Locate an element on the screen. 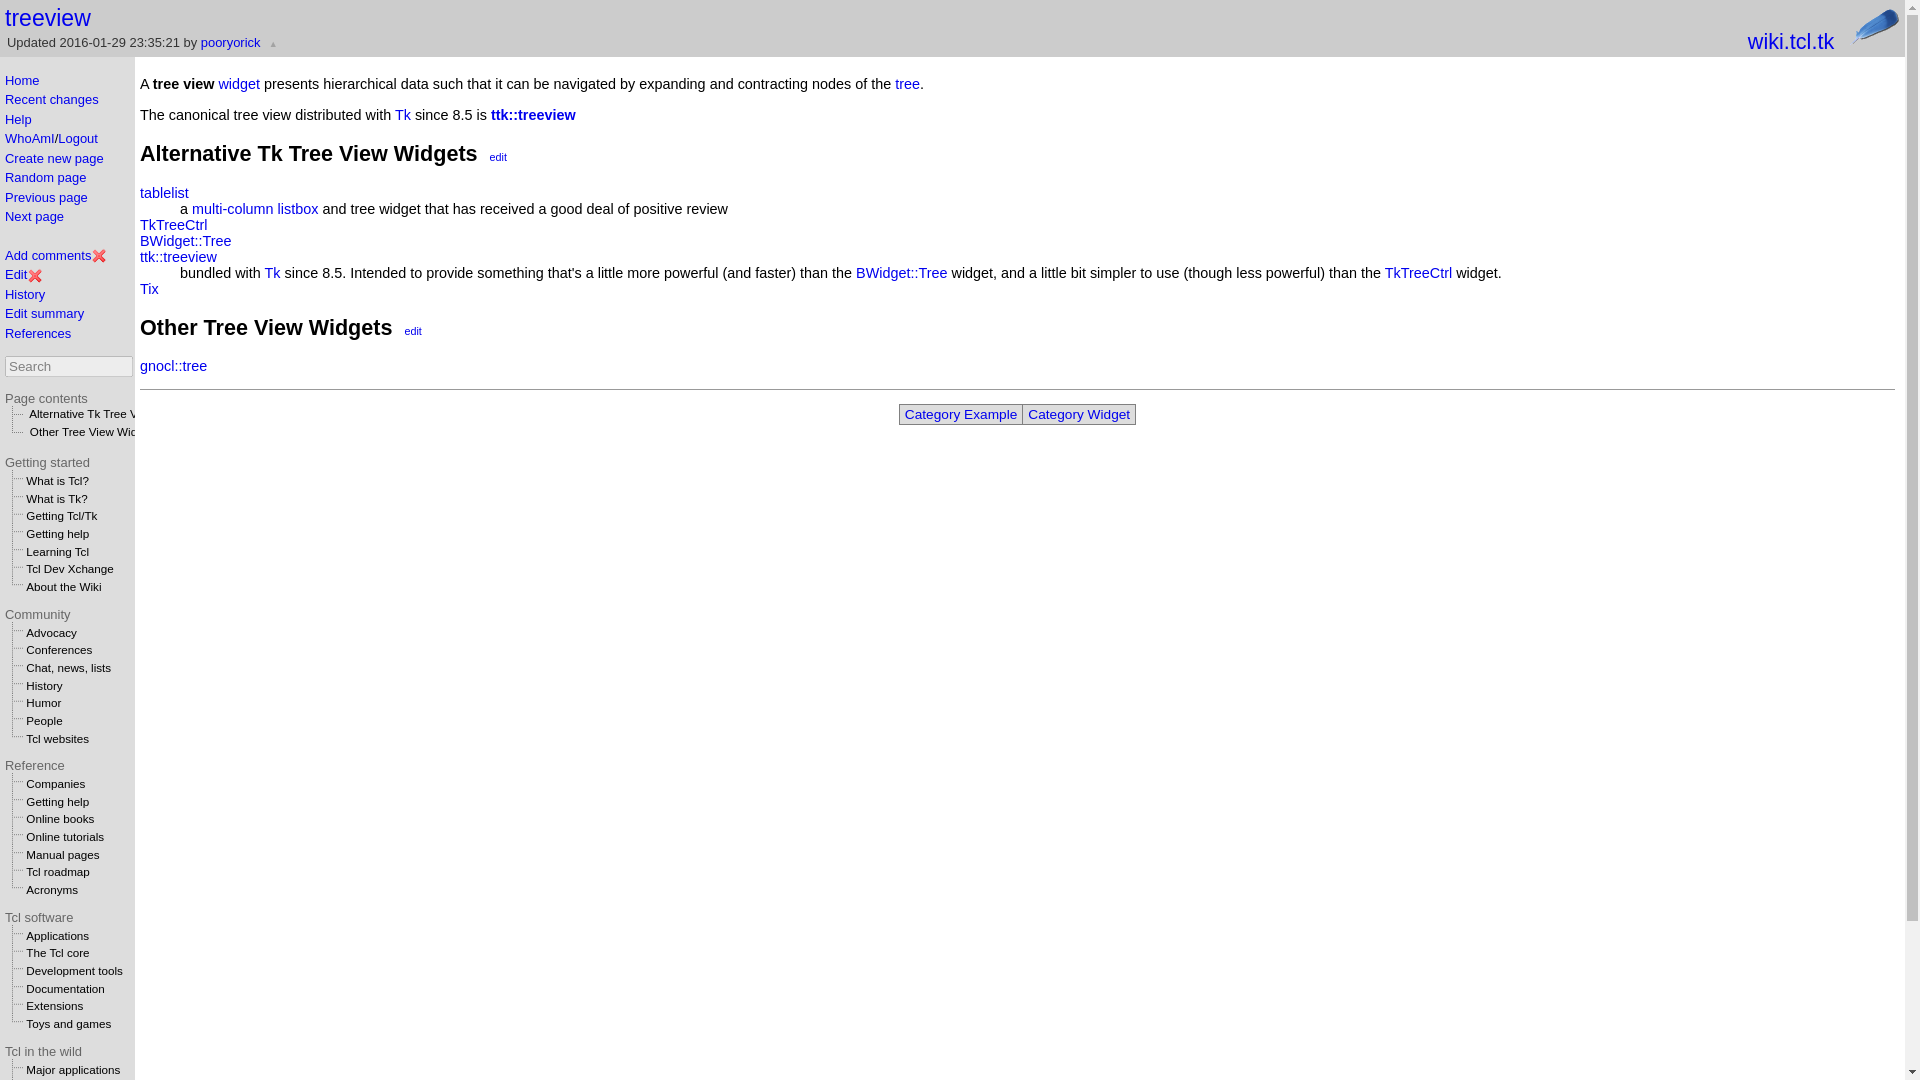  WhoAmI is located at coordinates (30, 138).